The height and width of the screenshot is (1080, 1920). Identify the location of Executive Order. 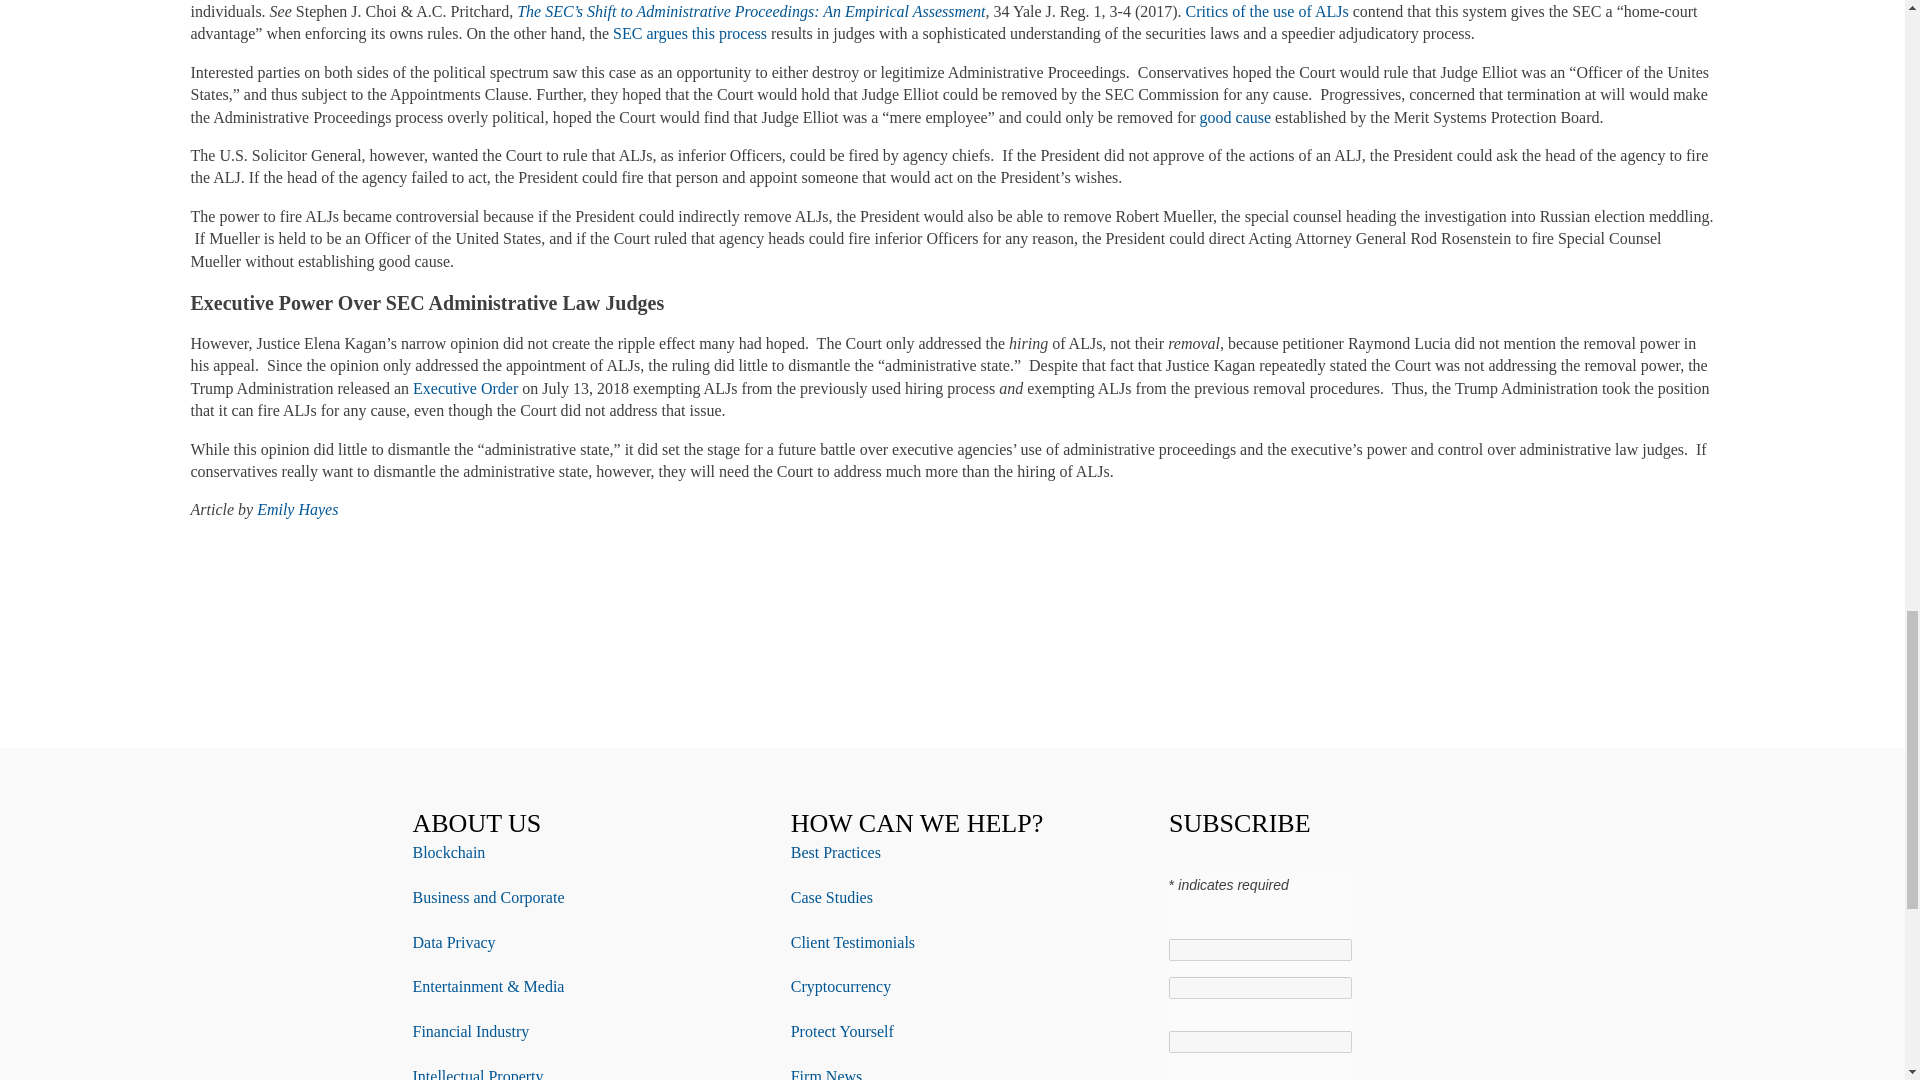
(465, 388).